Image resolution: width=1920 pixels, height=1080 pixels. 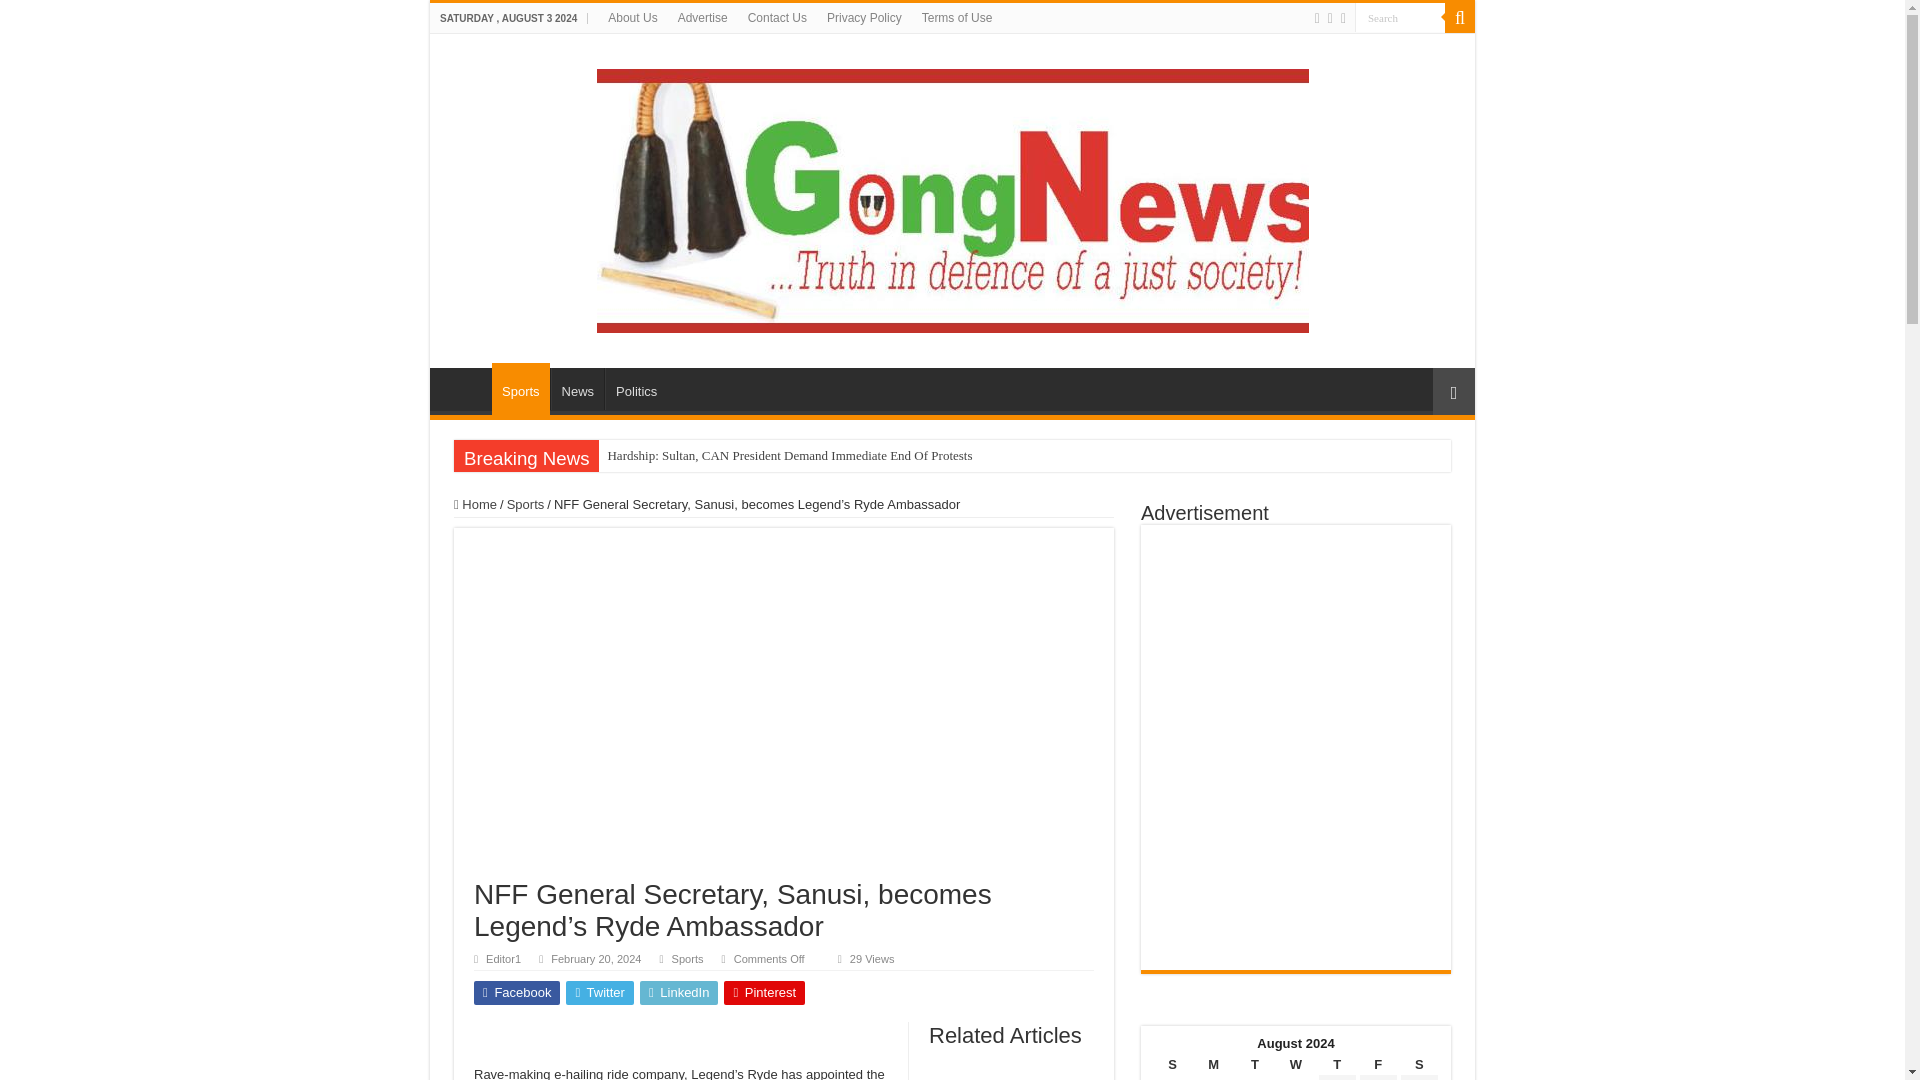 I want to click on Search, so click(x=1400, y=18).